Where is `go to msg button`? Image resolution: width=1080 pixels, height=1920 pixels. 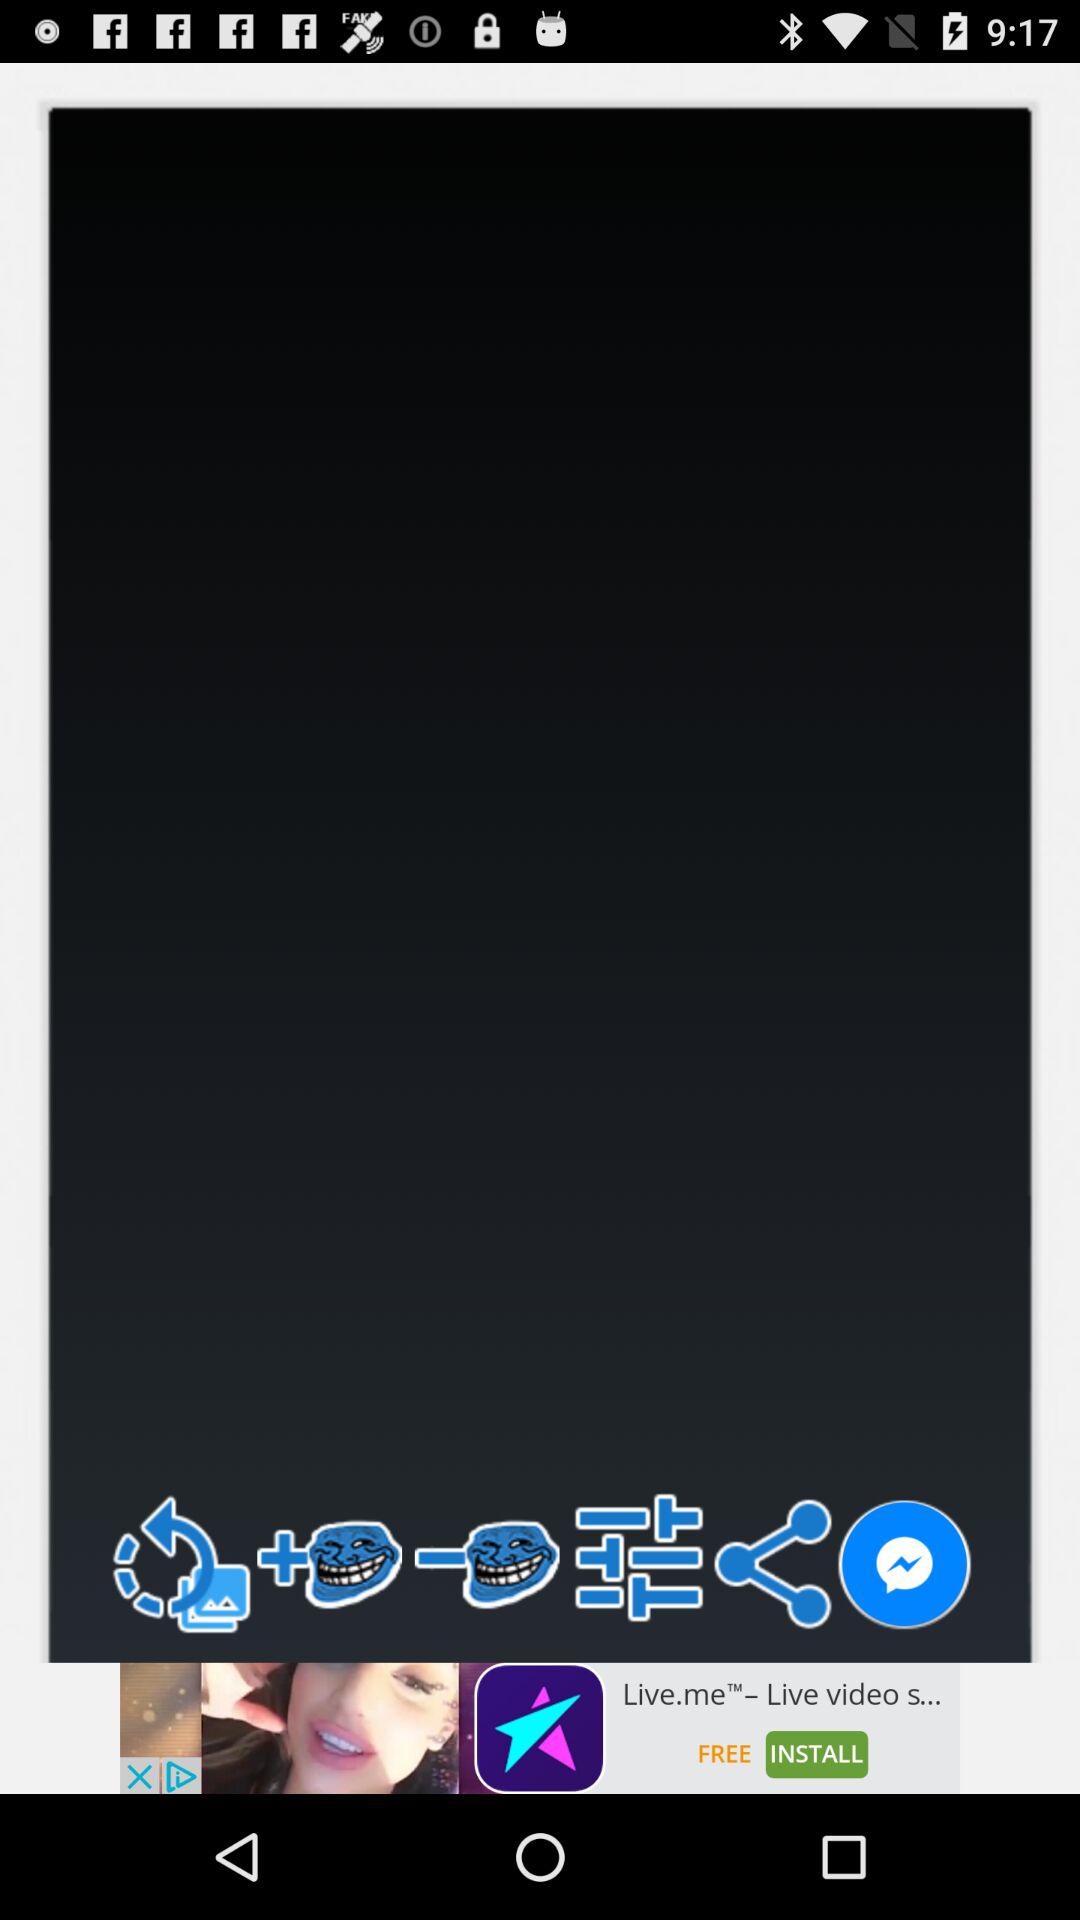 go to msg button is located at coordinates (904, 1566).